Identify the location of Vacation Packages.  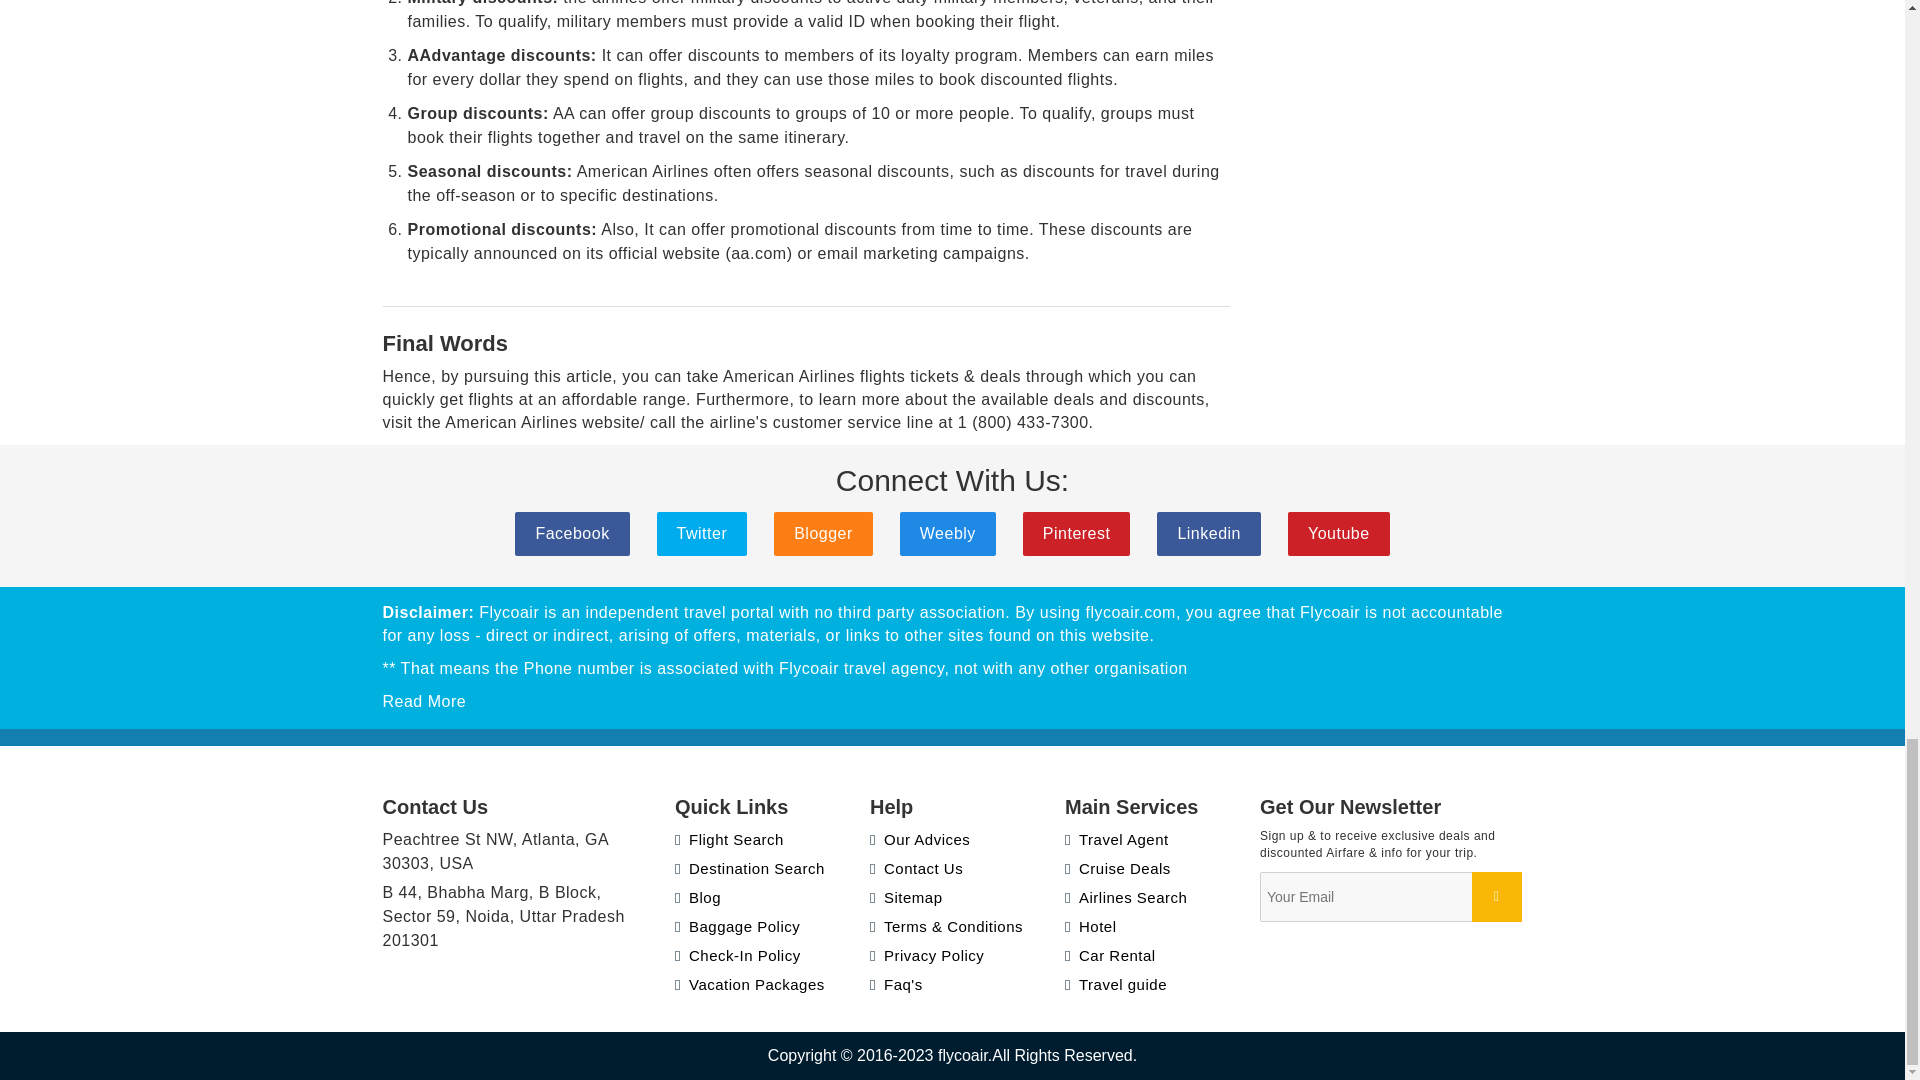
(750, 984).